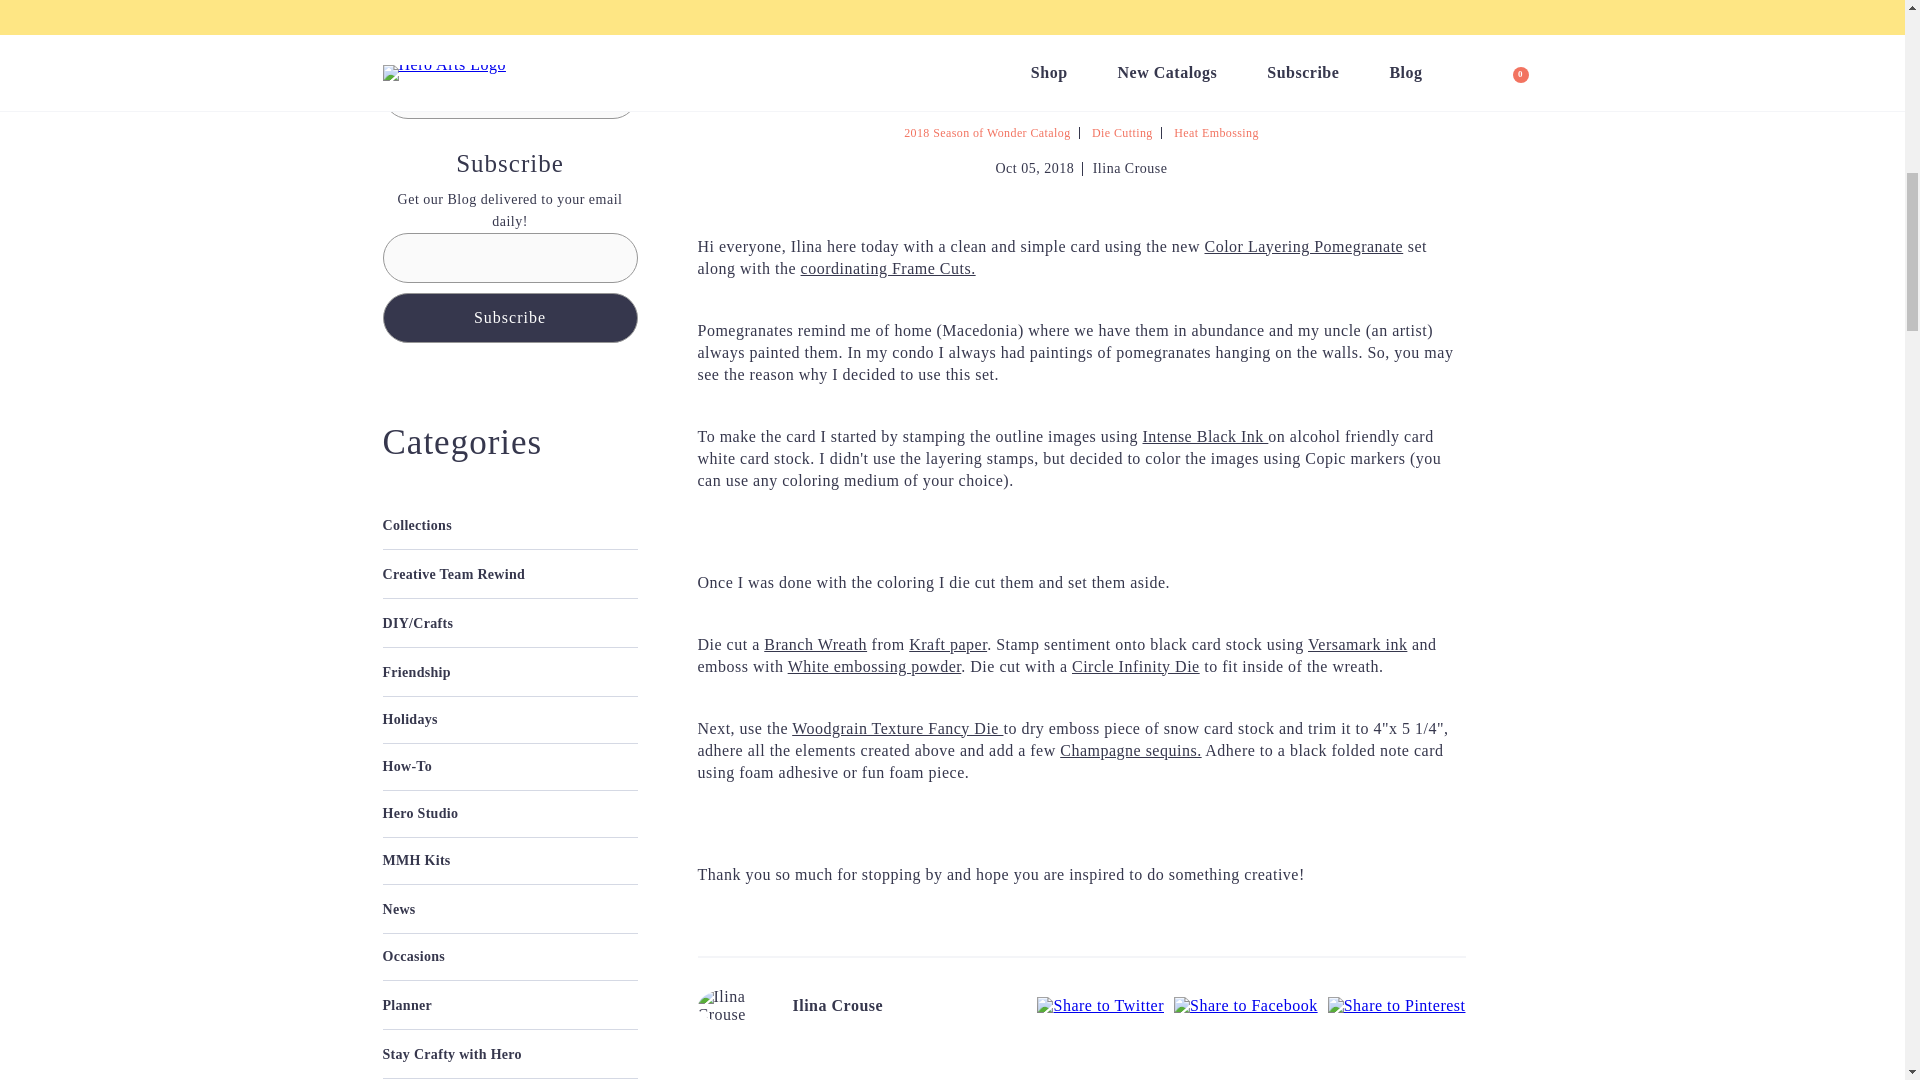  I want to click on Hero Arts Blog tagged Friendship, so click(416, 672).